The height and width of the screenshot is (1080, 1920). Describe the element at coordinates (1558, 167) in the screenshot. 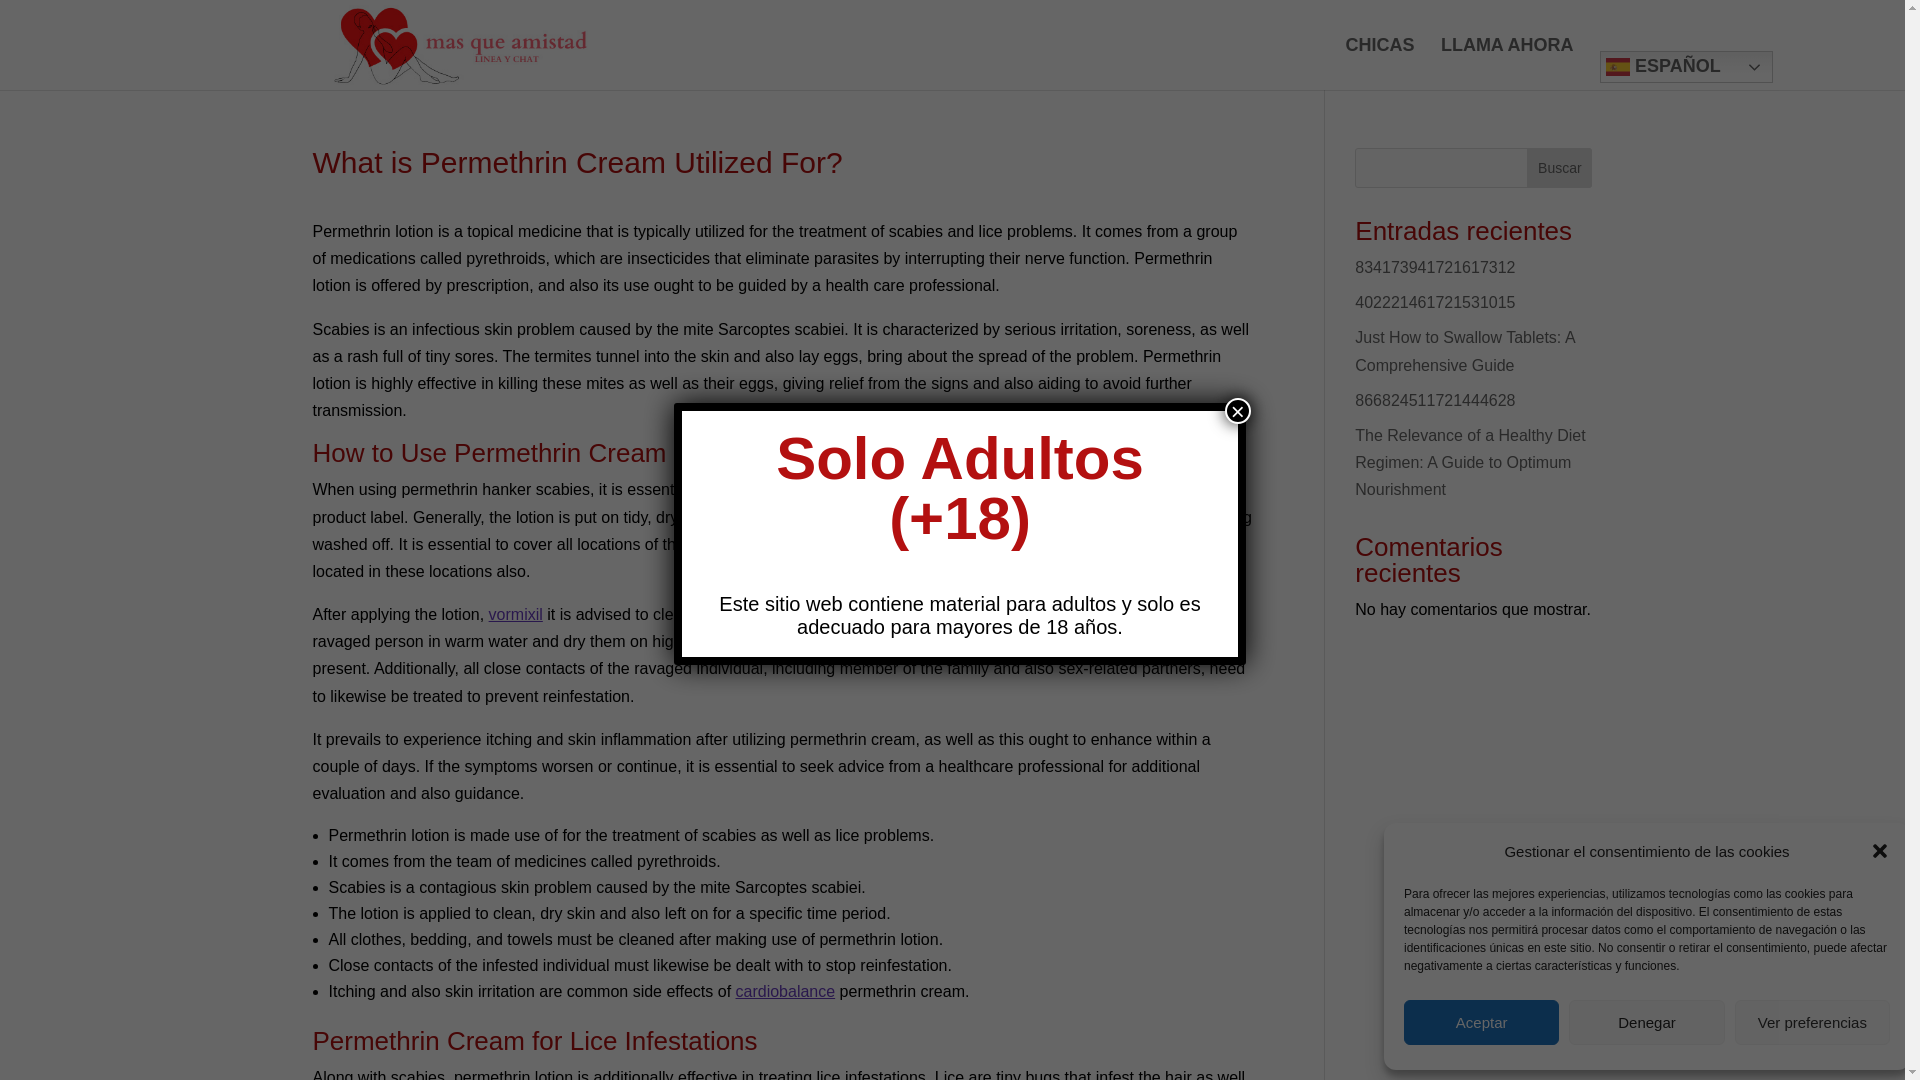

I see `Buscar` at that location.